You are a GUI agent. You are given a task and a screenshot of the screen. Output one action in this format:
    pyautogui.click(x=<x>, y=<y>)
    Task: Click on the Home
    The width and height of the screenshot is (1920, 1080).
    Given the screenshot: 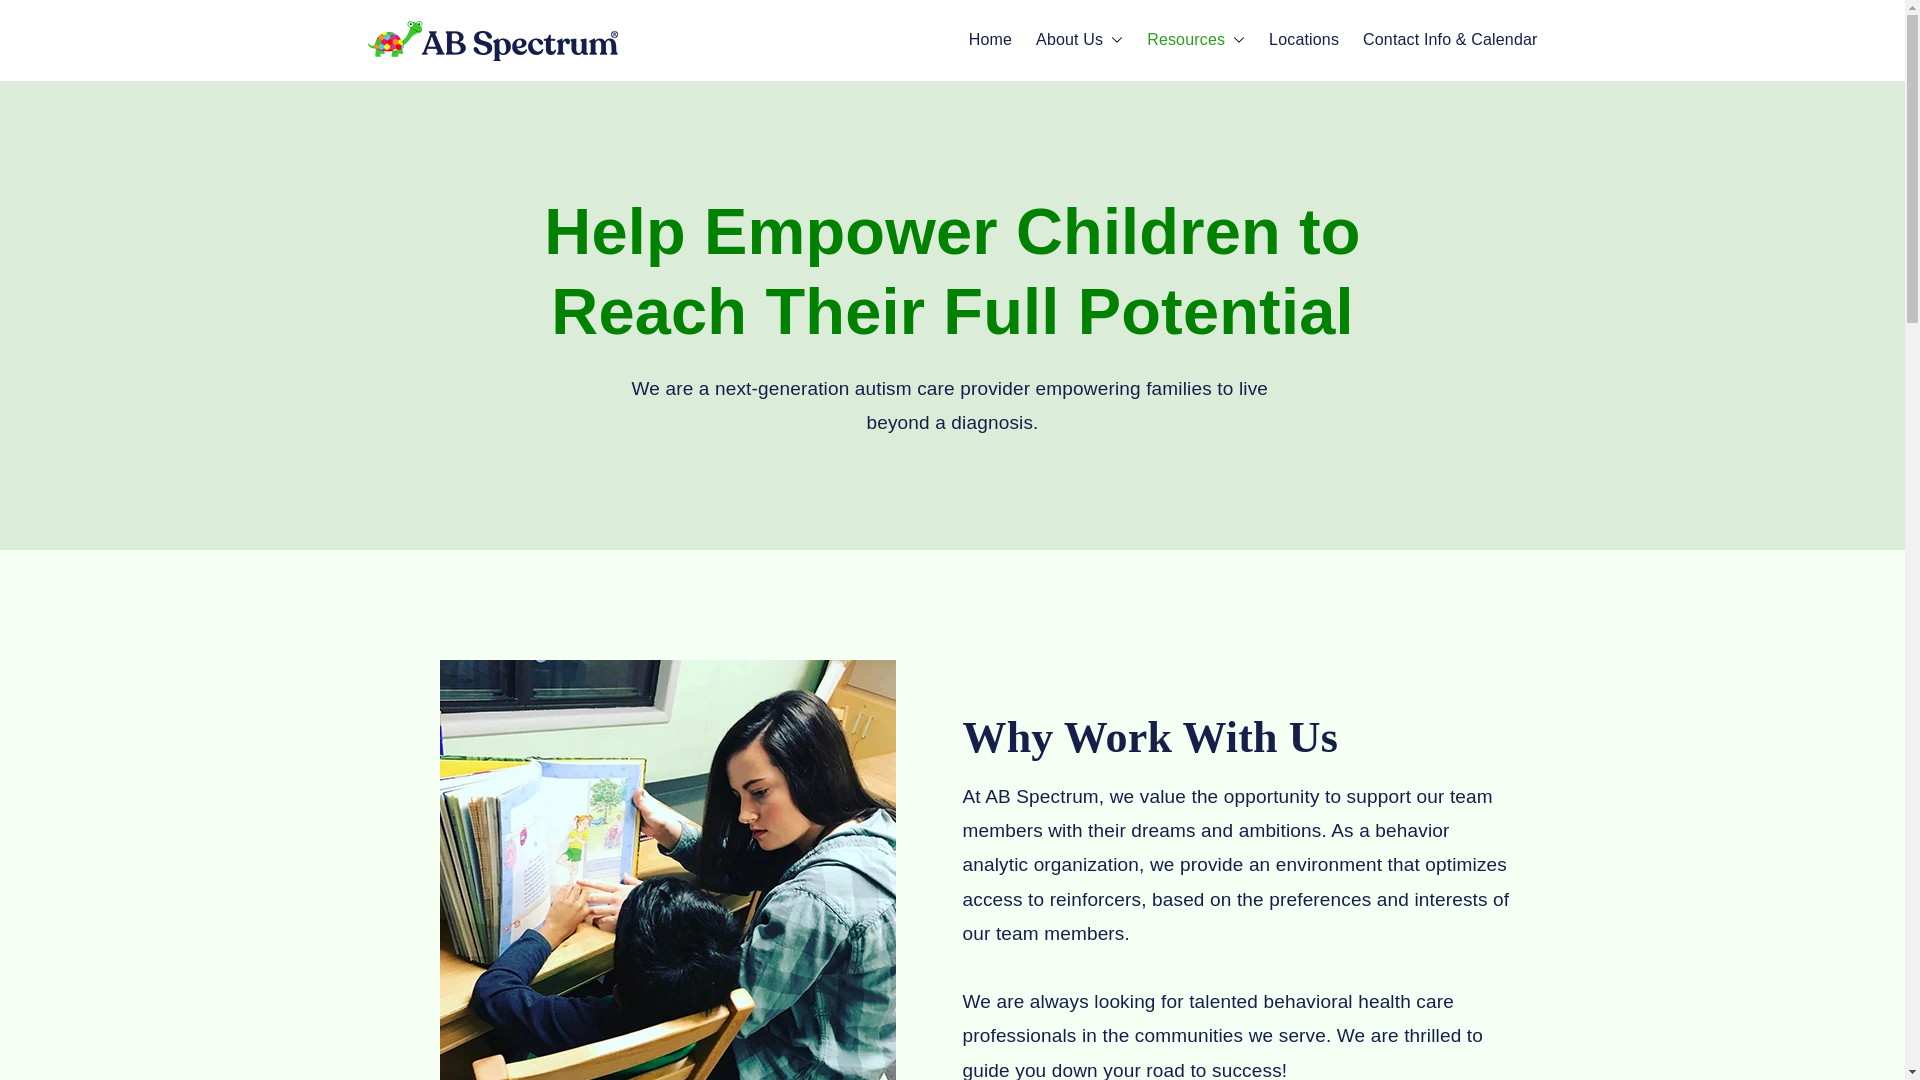 What is the action you would take?
    pyautogui.click(x=990, y=40)
    